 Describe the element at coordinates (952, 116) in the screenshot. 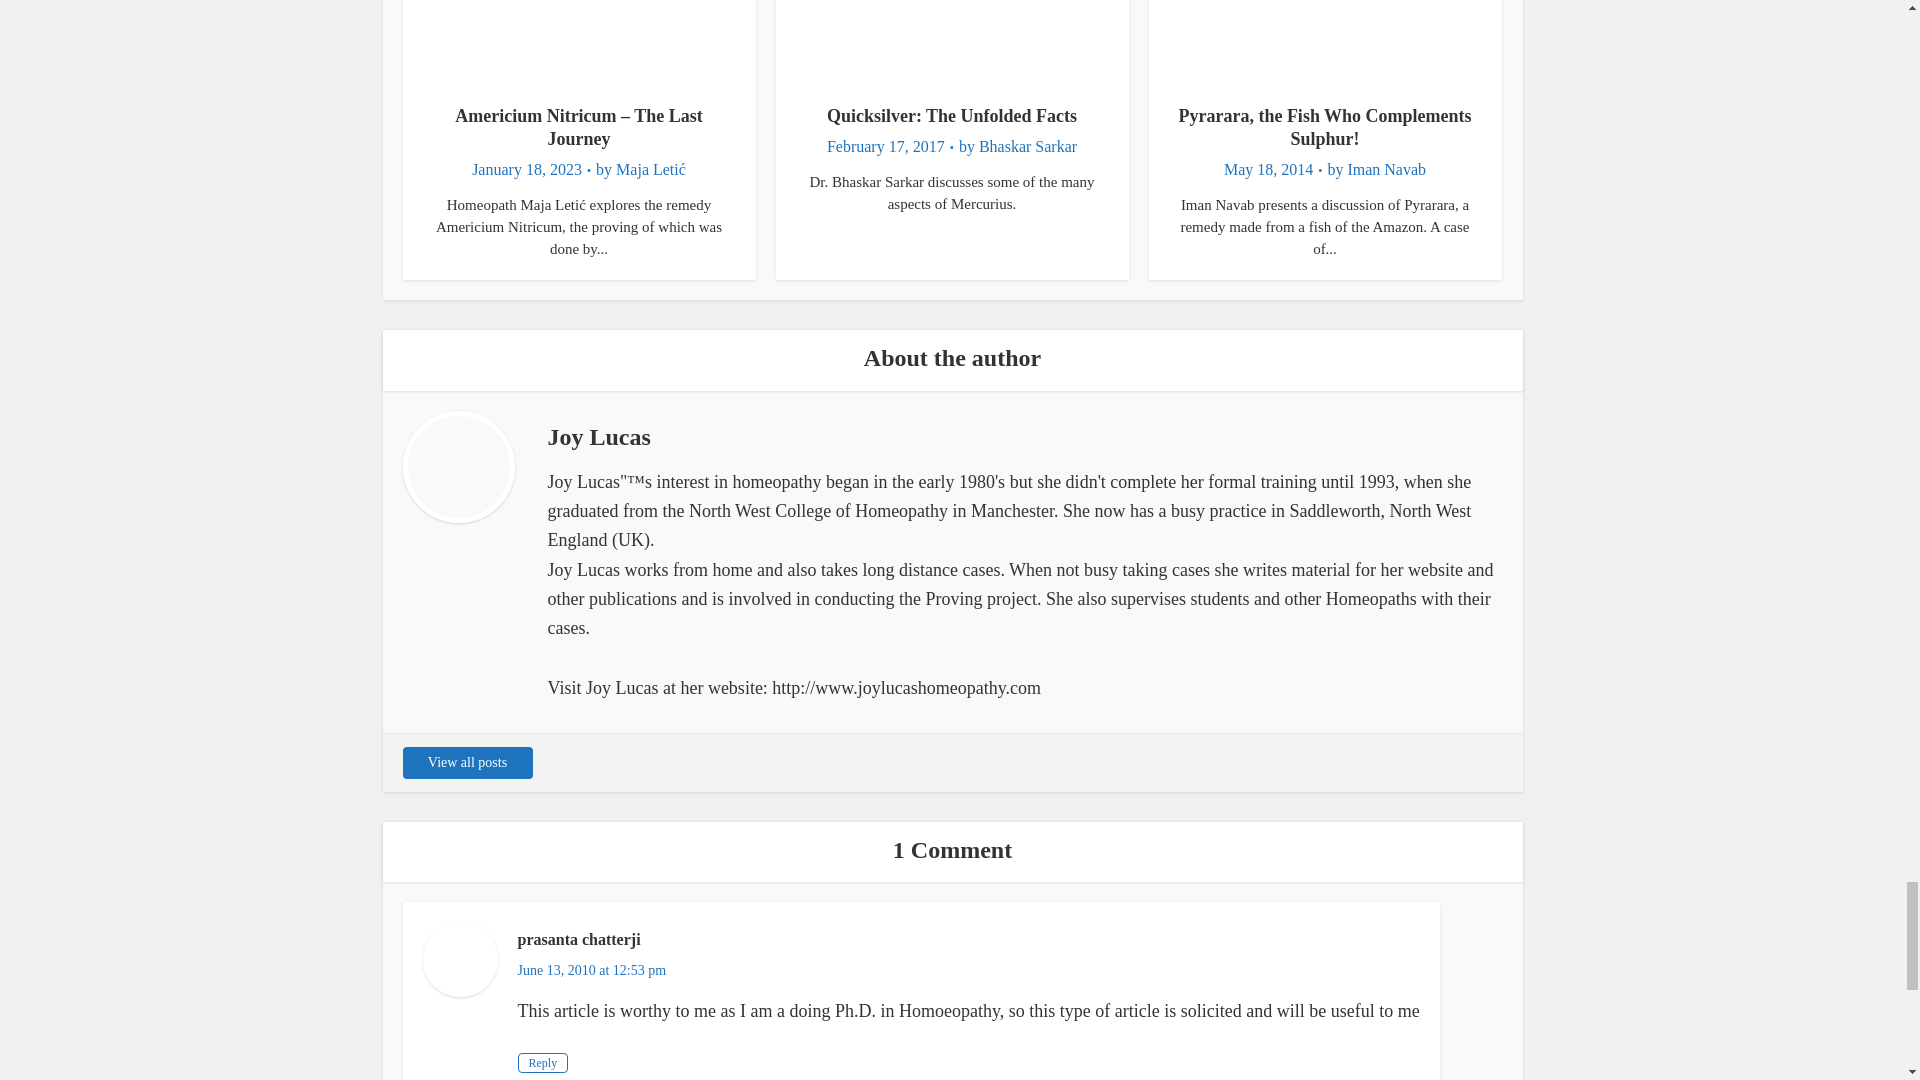

I see `Quicksilver:  The Unfolded Facts` at that location.